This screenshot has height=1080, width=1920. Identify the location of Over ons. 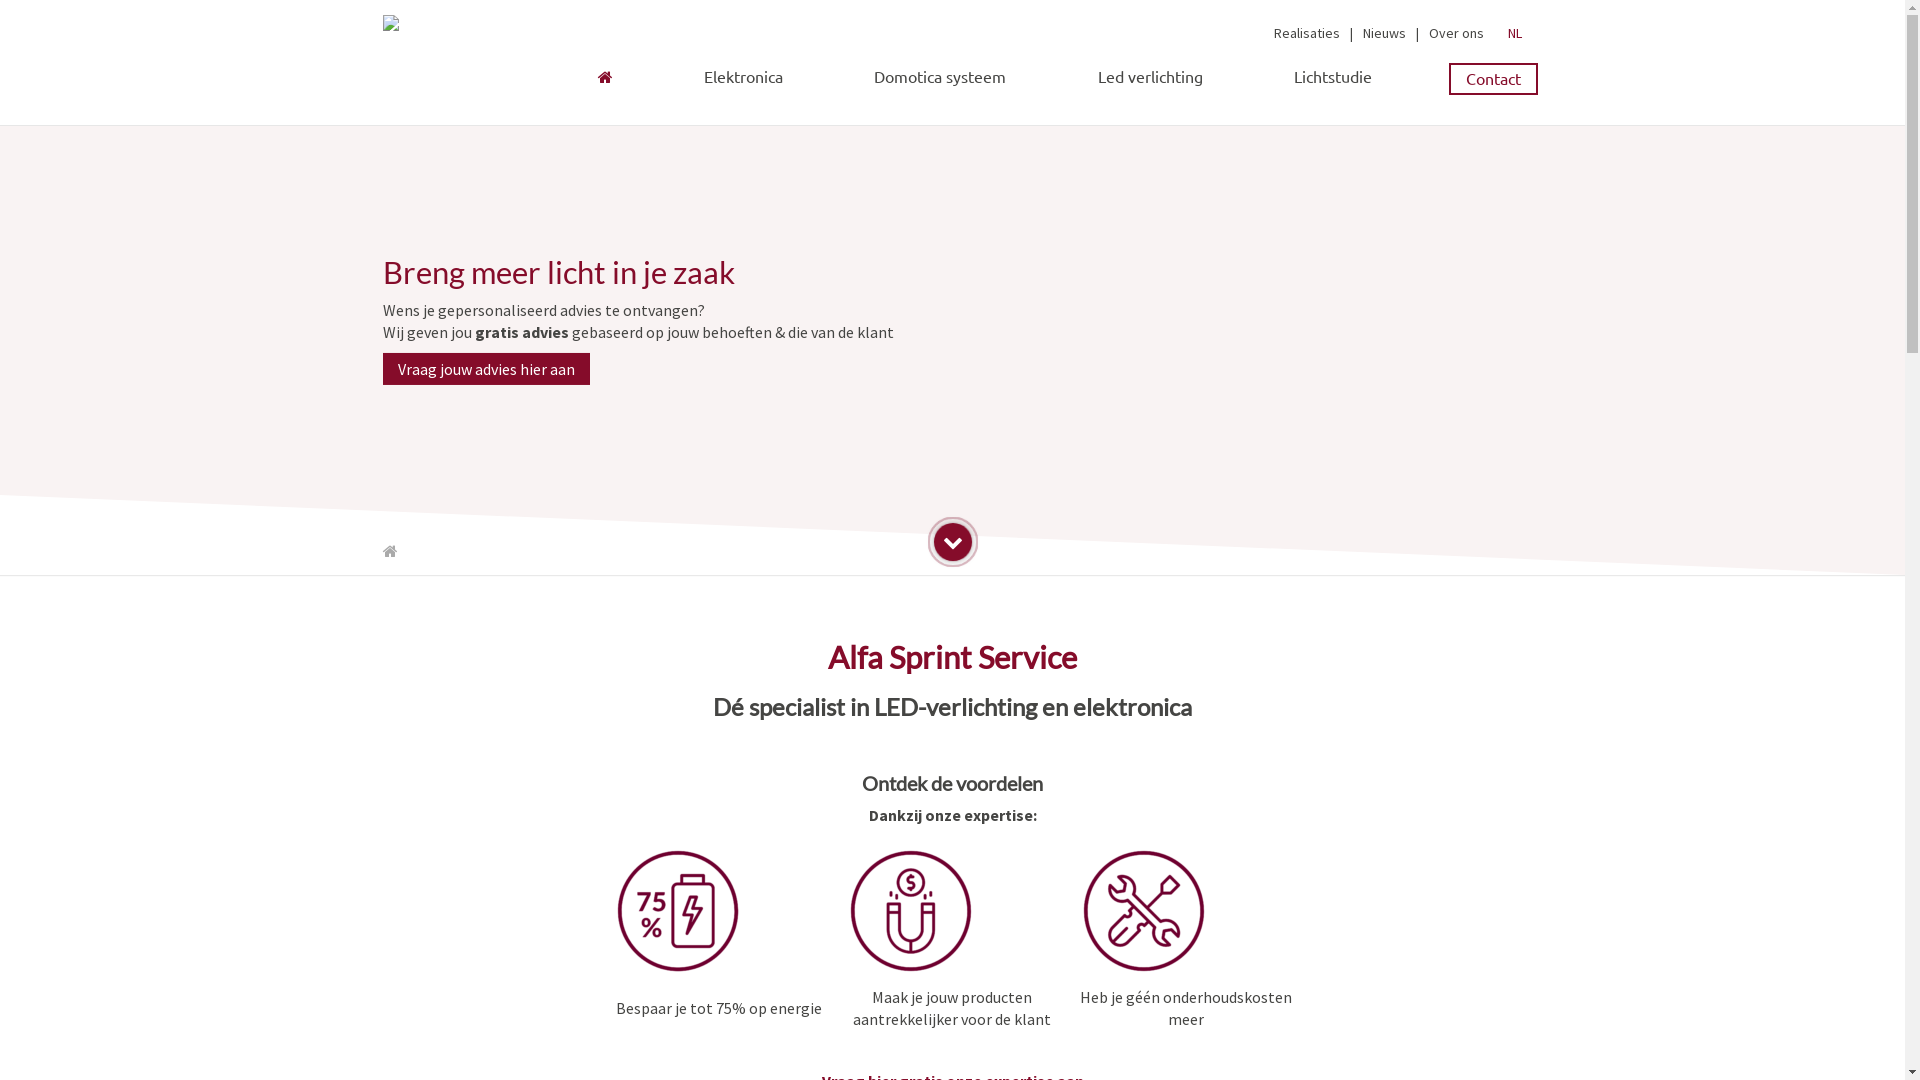
(1456, 33).